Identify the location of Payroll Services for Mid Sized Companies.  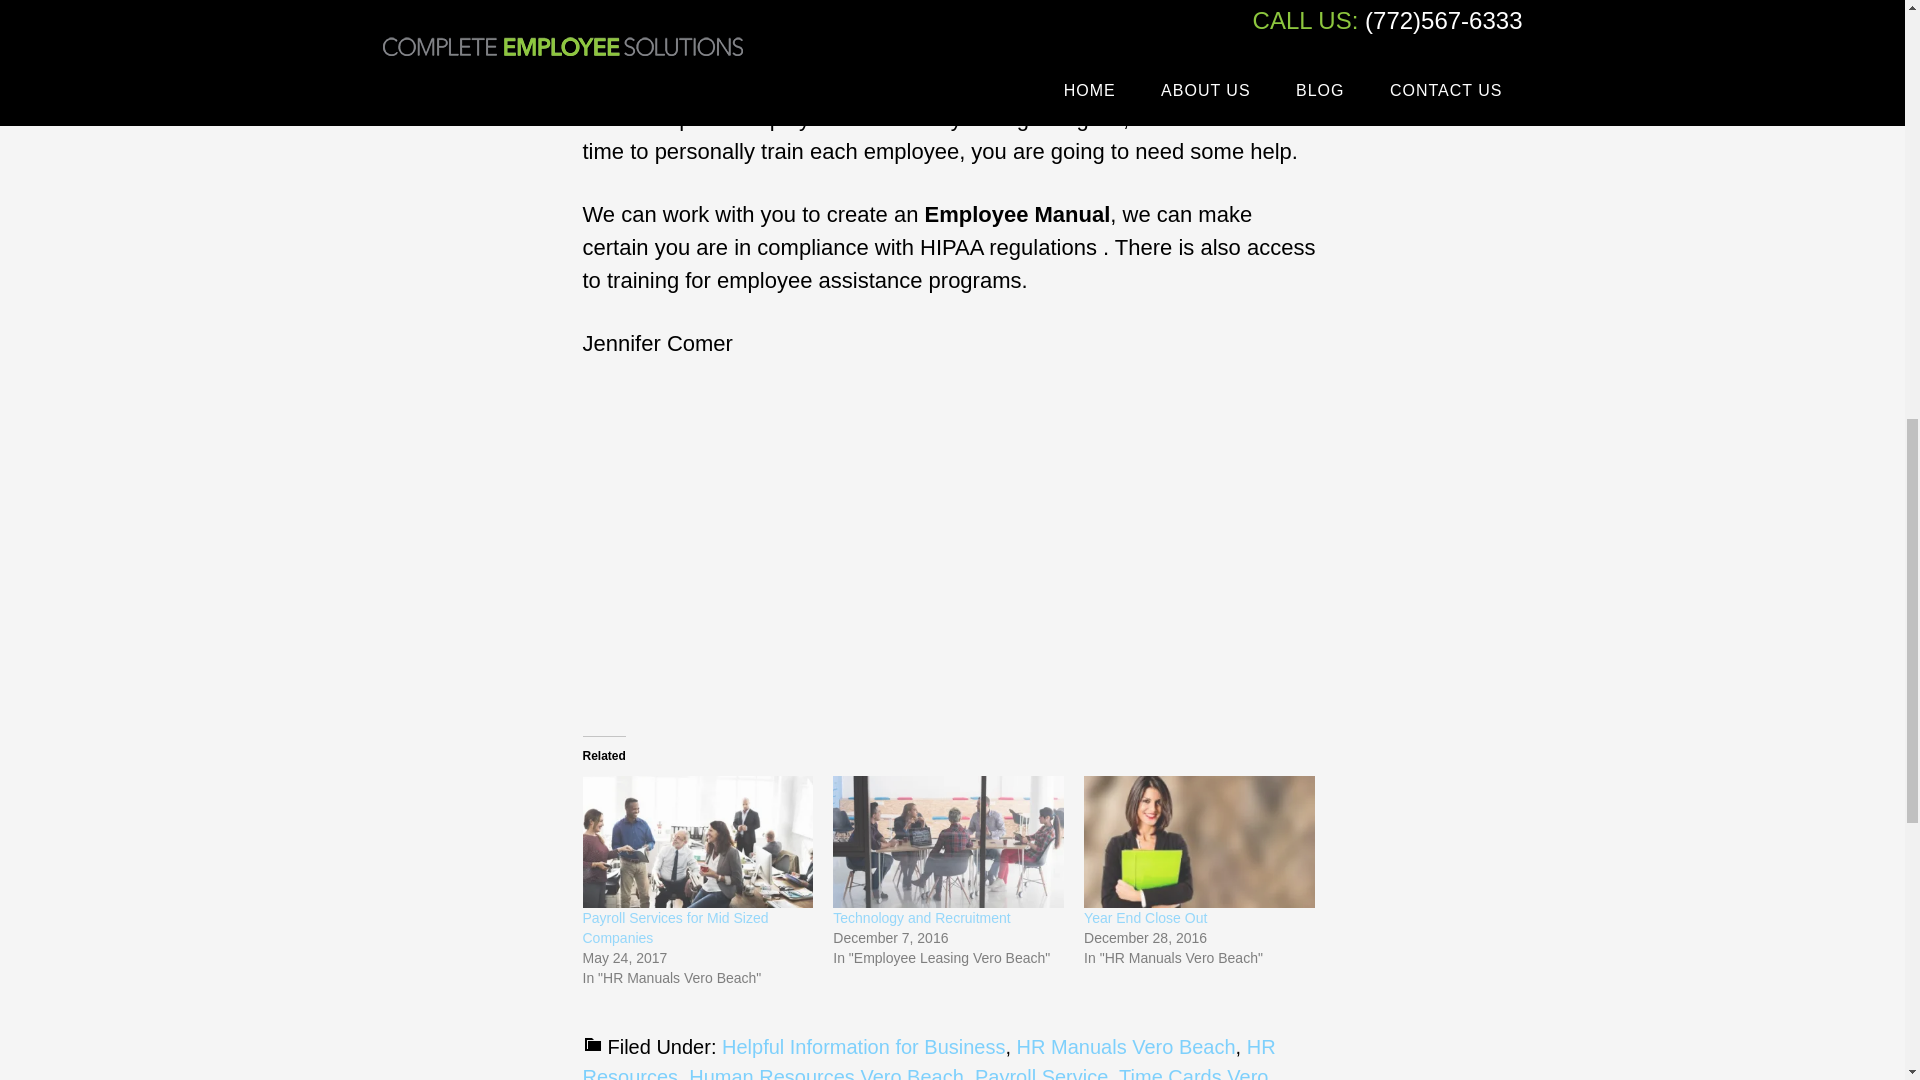
(674, 928).